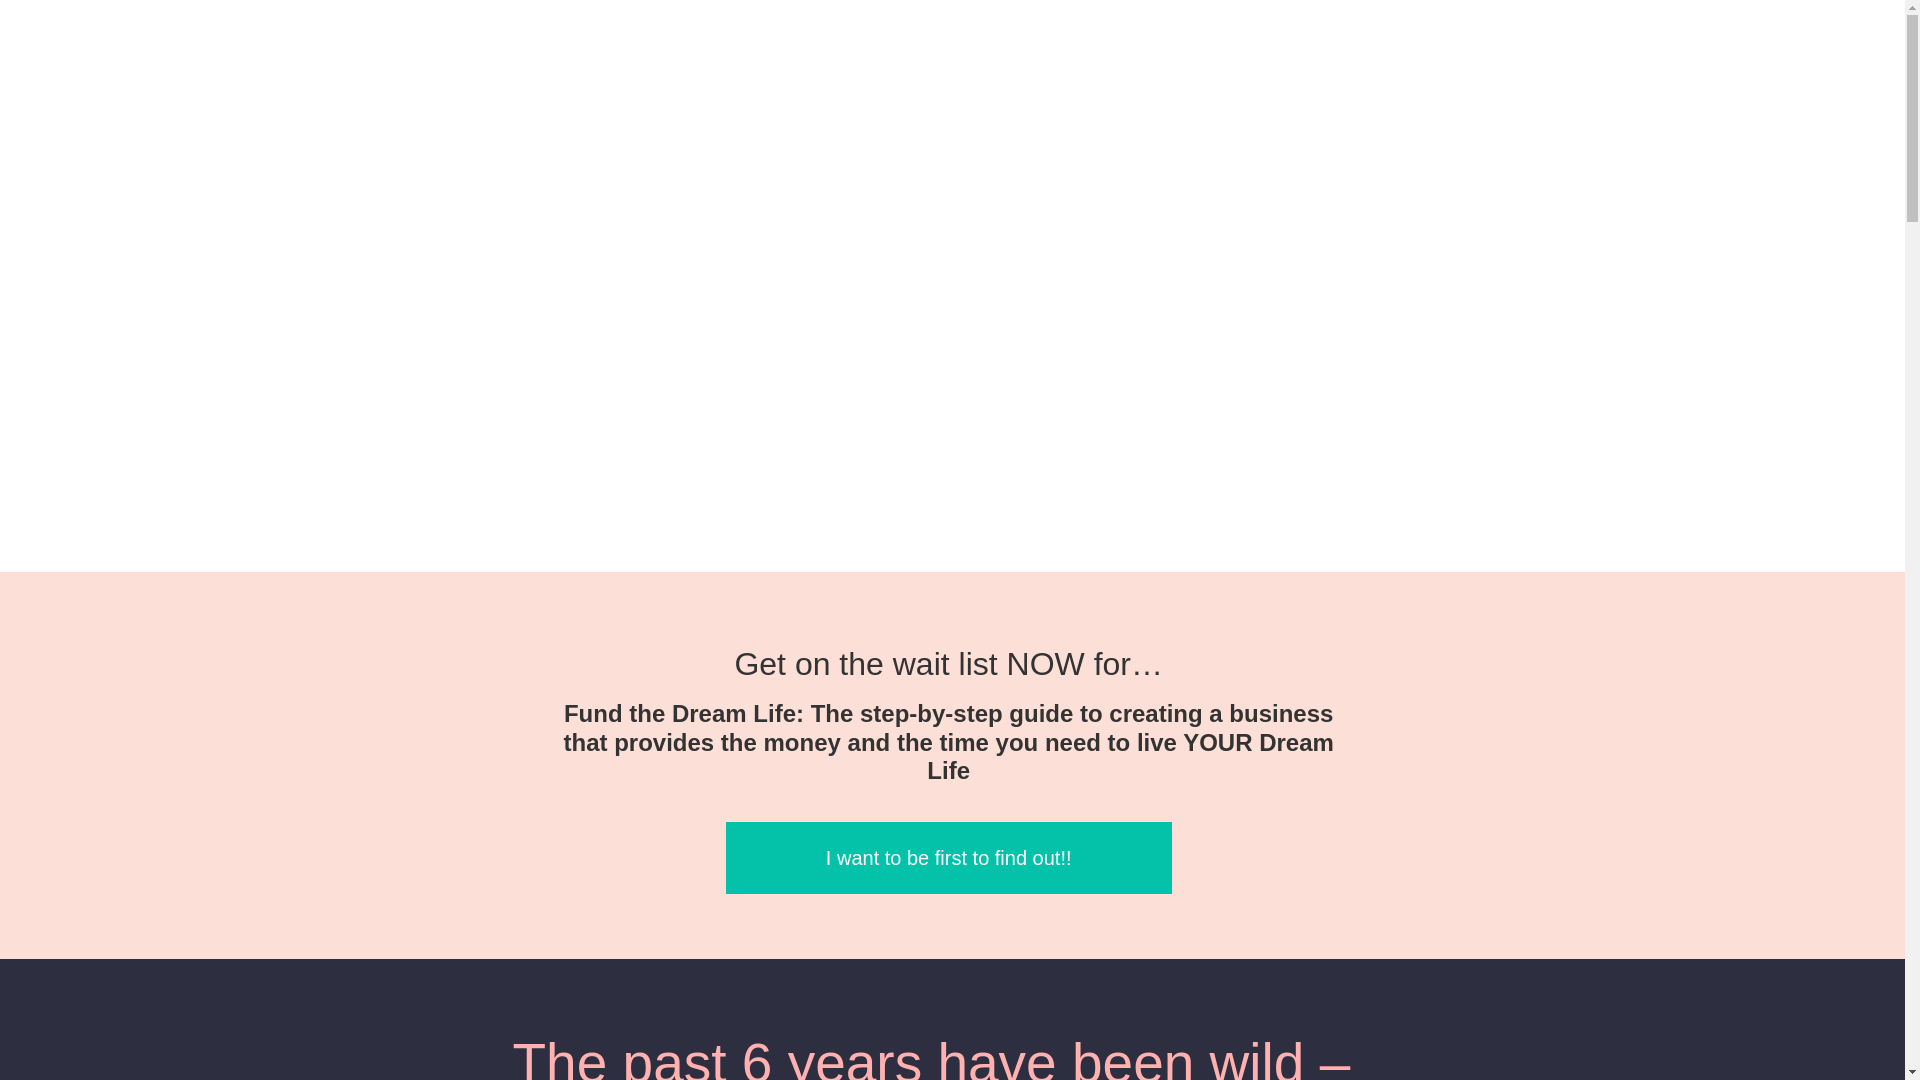 The height and width of the screenshot is (1080, 1920). Describe the element at coordinates (948, 858) in the screenshot. I see `I want to be first to find out!!` at that location.